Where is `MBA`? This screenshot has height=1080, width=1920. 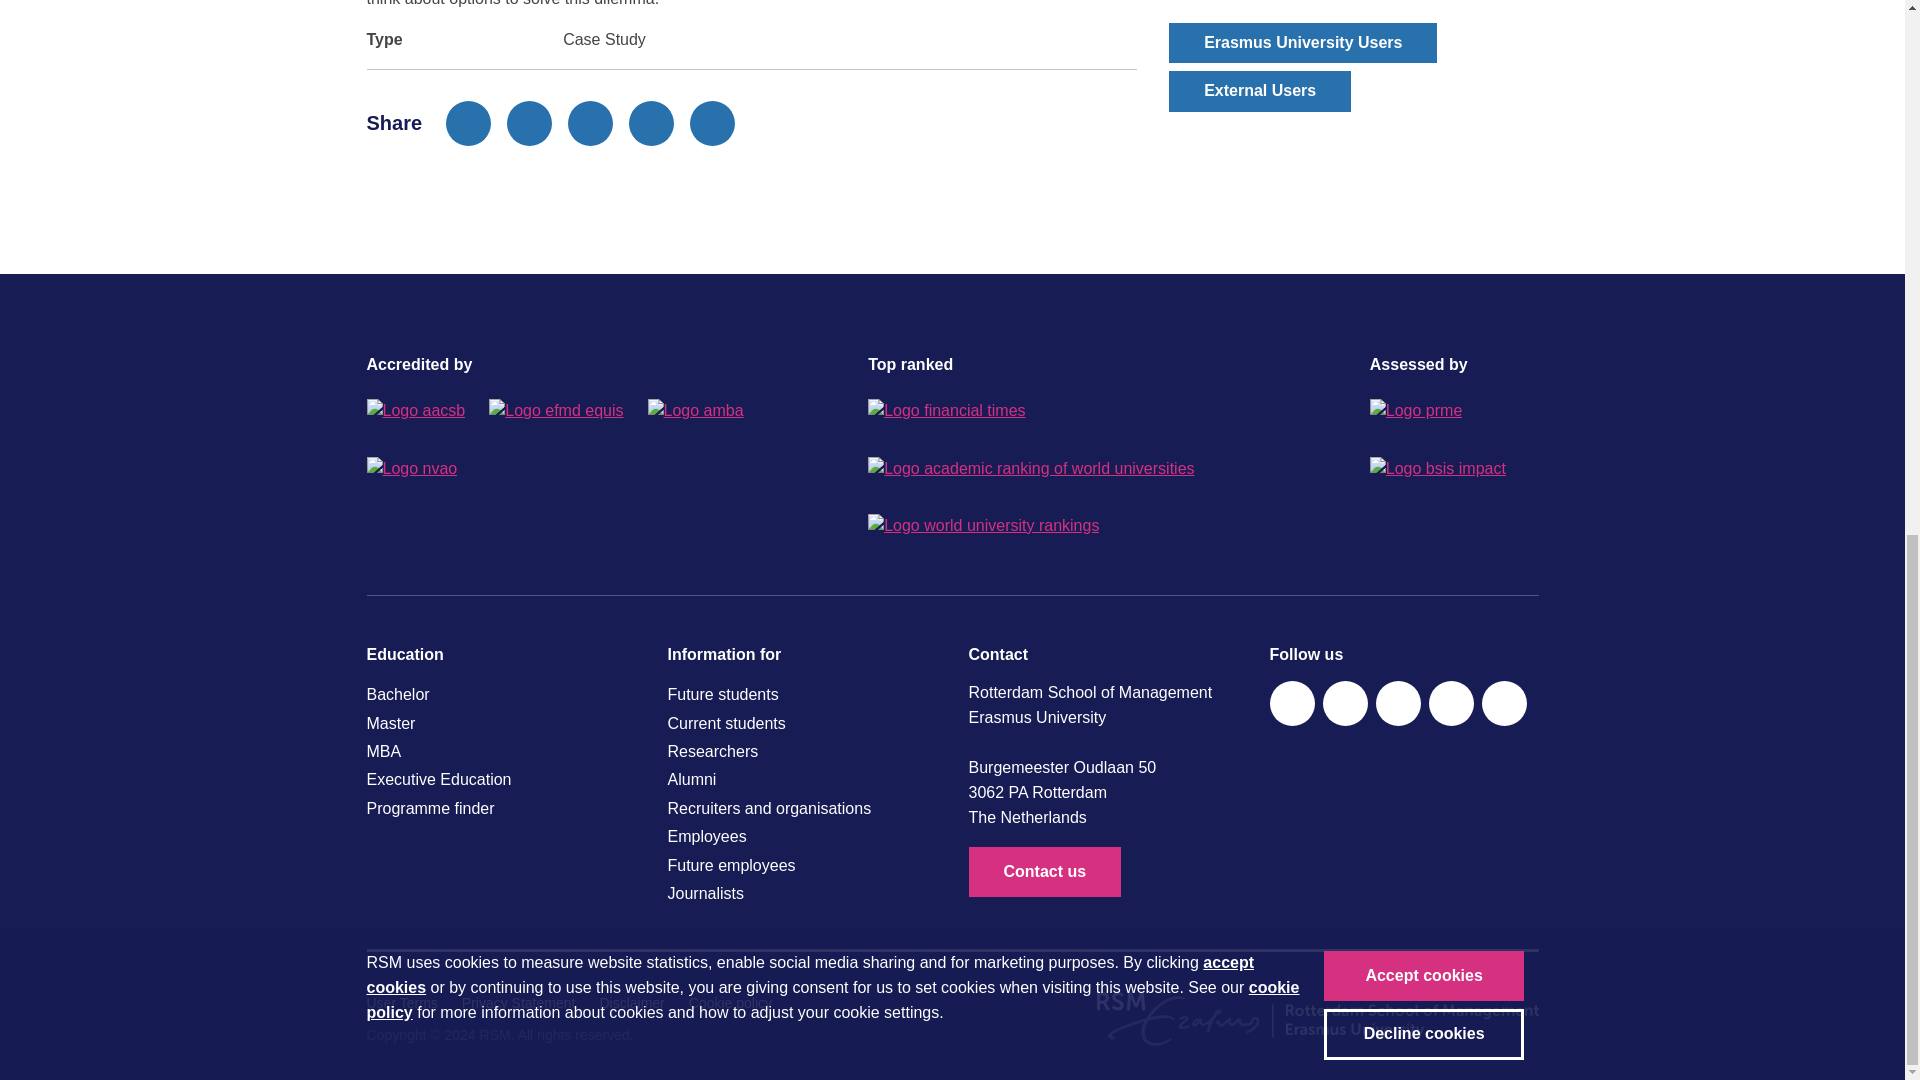
MBA is located at coordinates (500, 751).